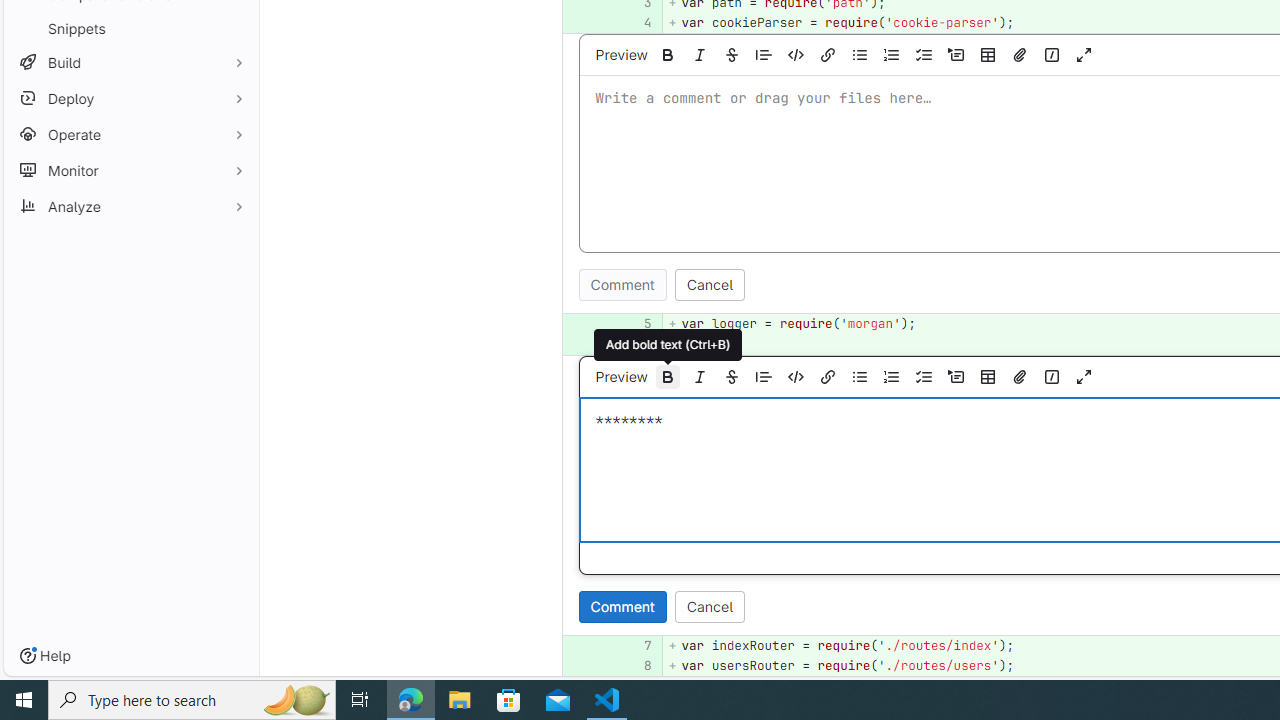  Describe the element at coordinates (1084, 376) in the screenshot. I see `Go full screen` at that location.